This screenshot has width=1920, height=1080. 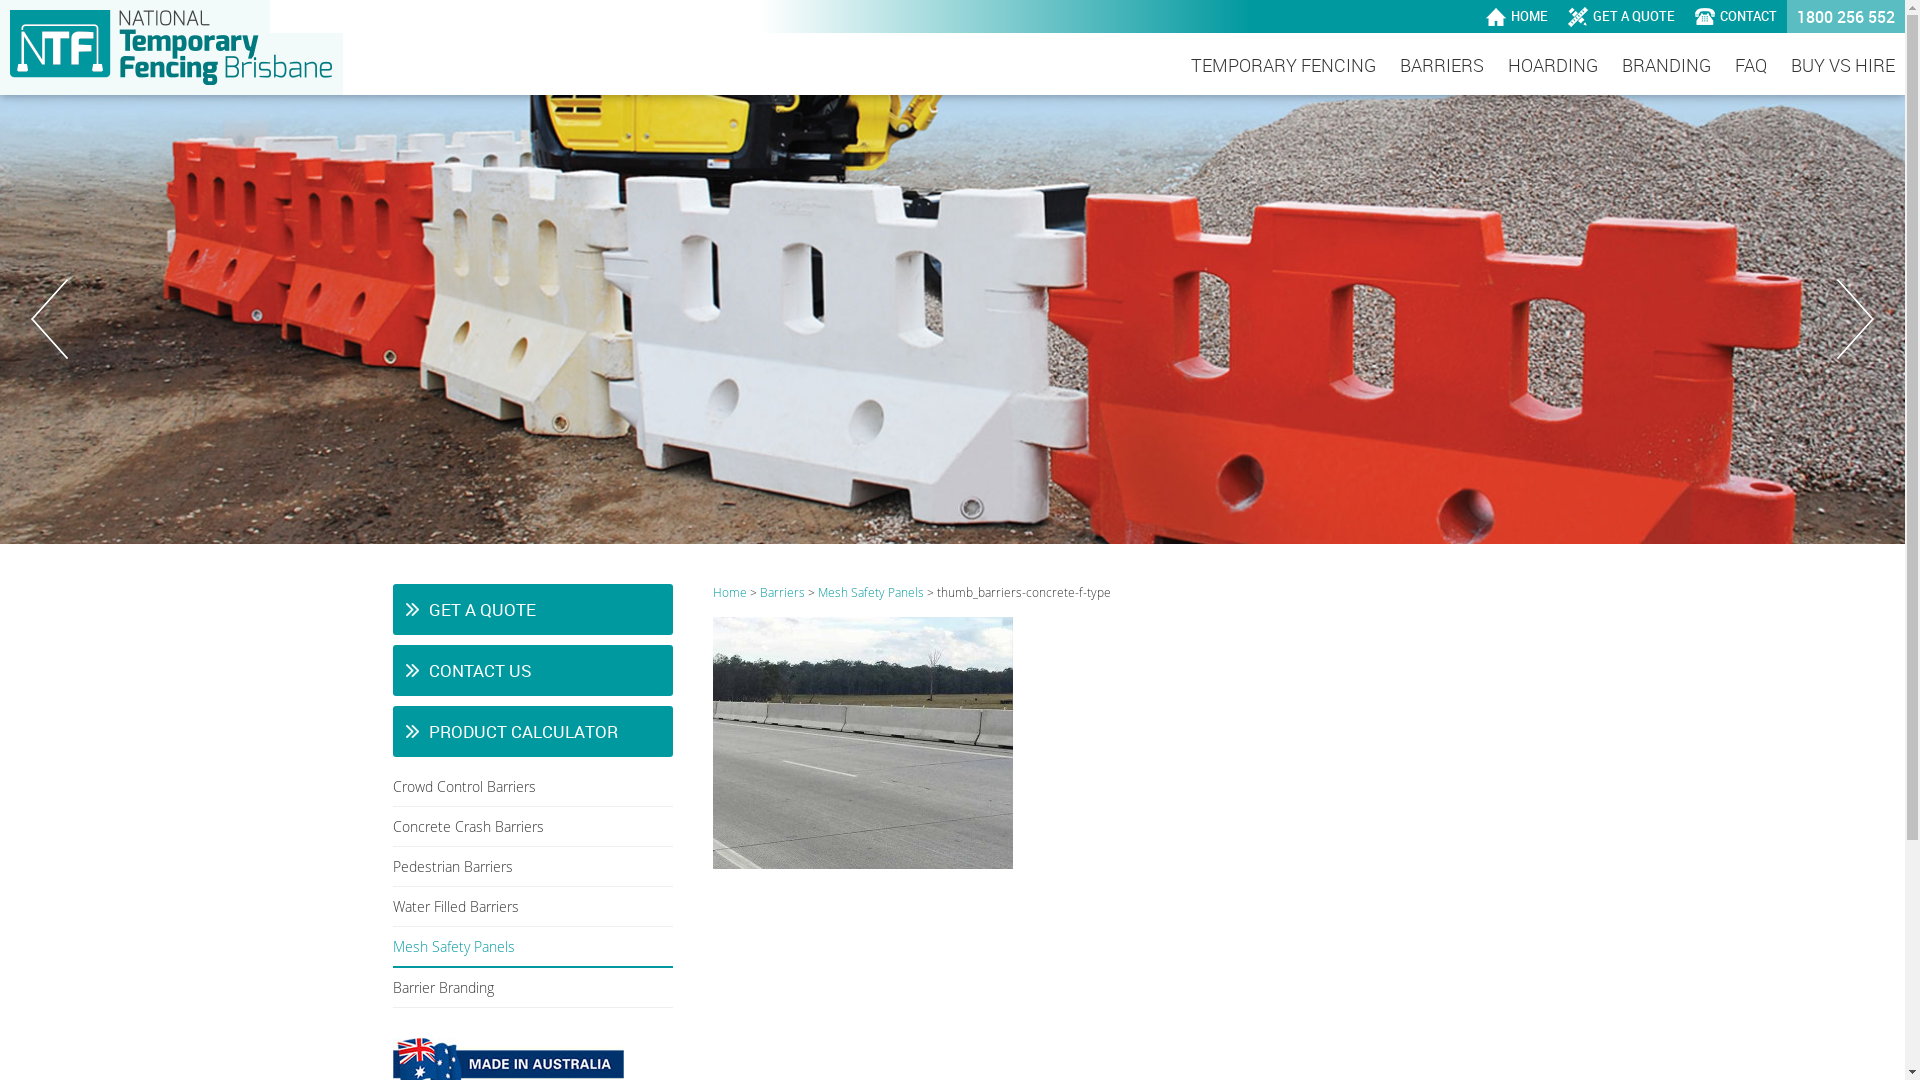 What do you see at coordinates (1553, 66) in the screenshot?
I see `HOARDING` at bounding box center [1553, 66].